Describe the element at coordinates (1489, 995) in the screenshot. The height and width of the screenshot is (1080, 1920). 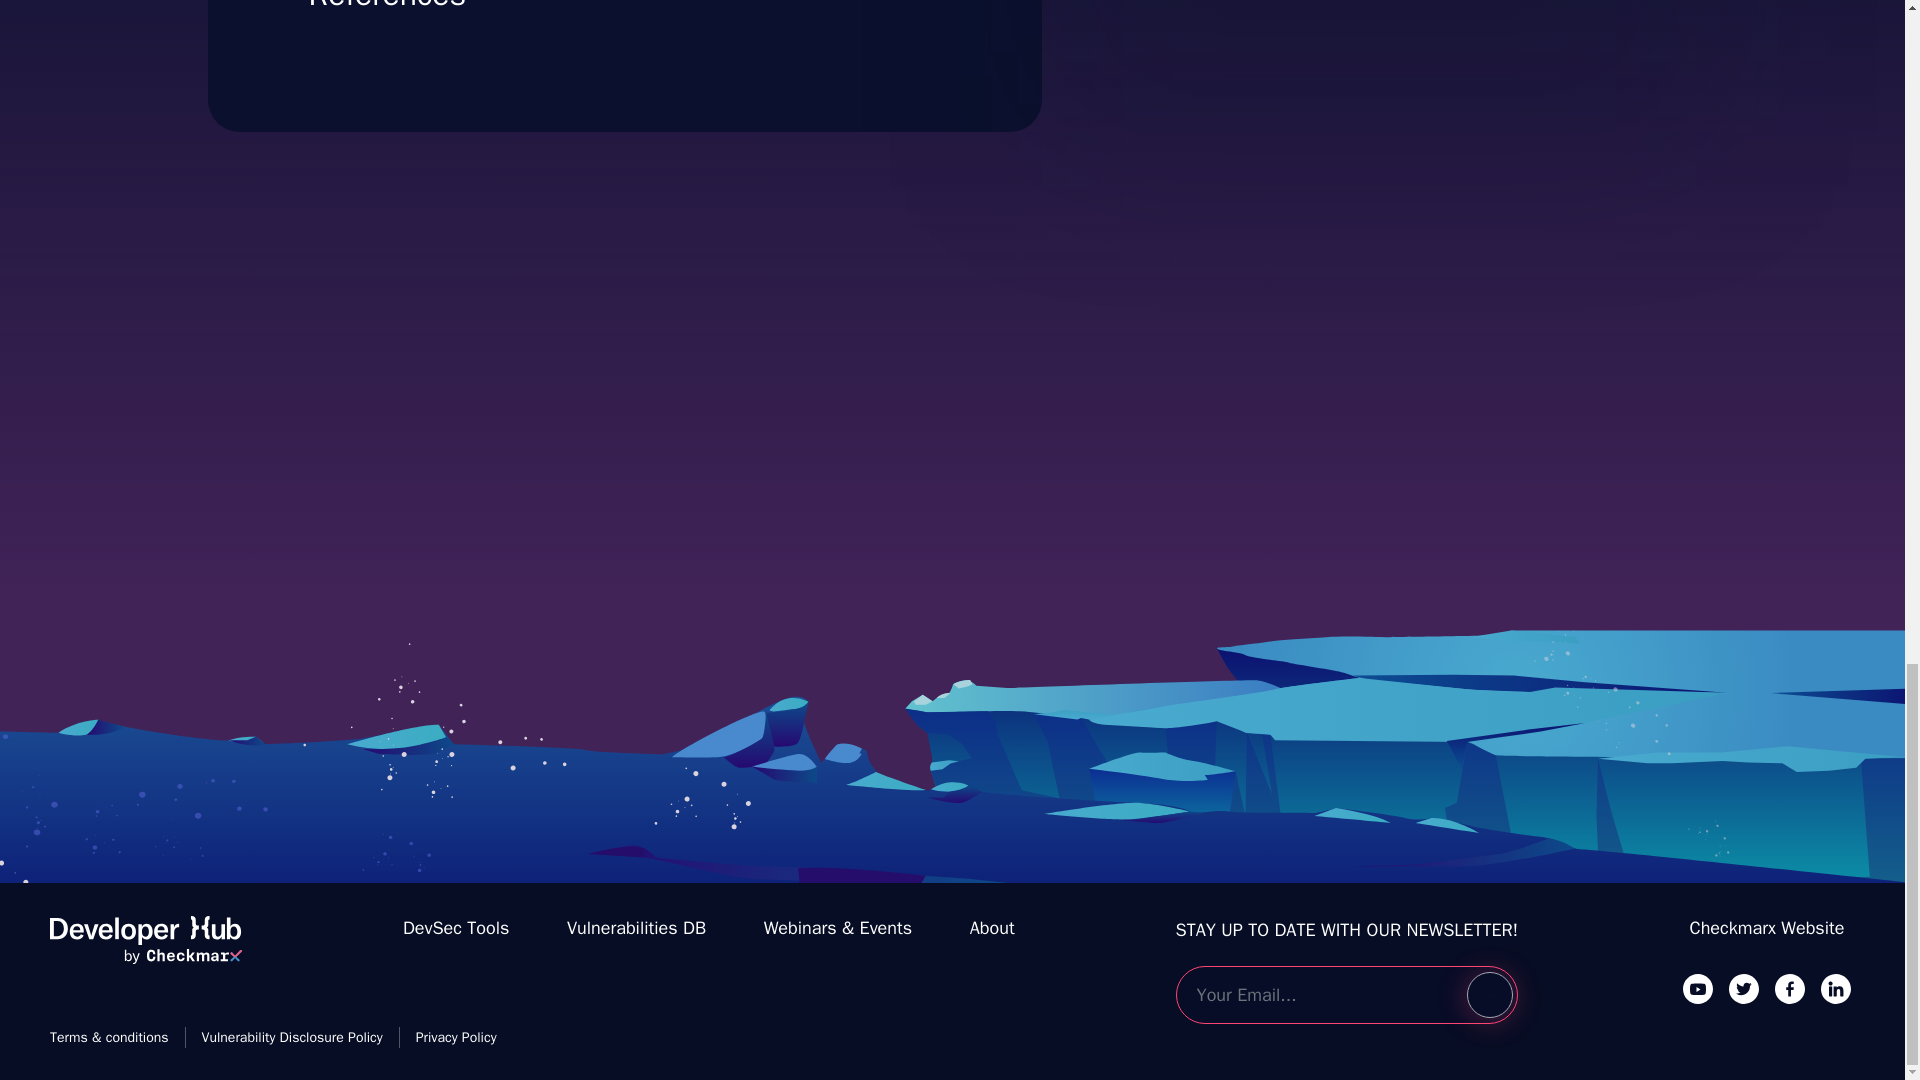
I see `Submit form` at that location.